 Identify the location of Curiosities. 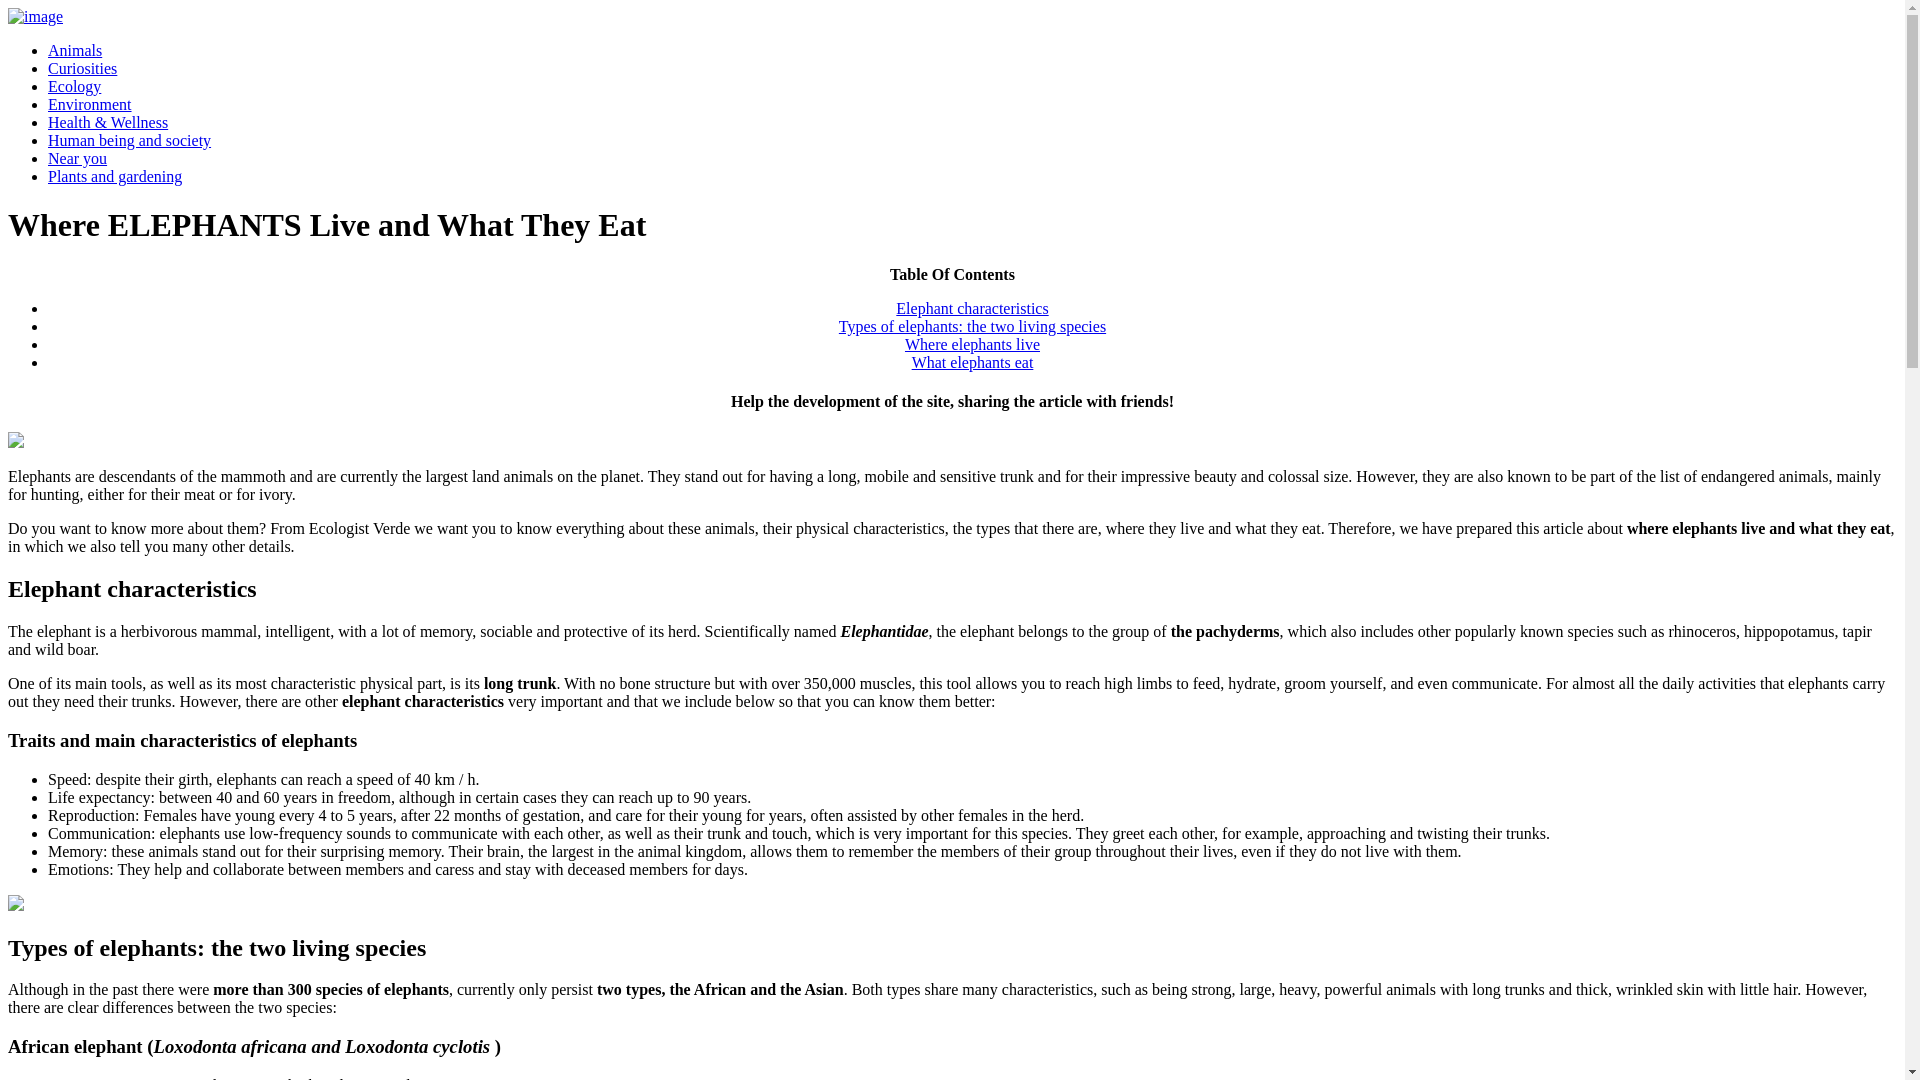
(82, 68).